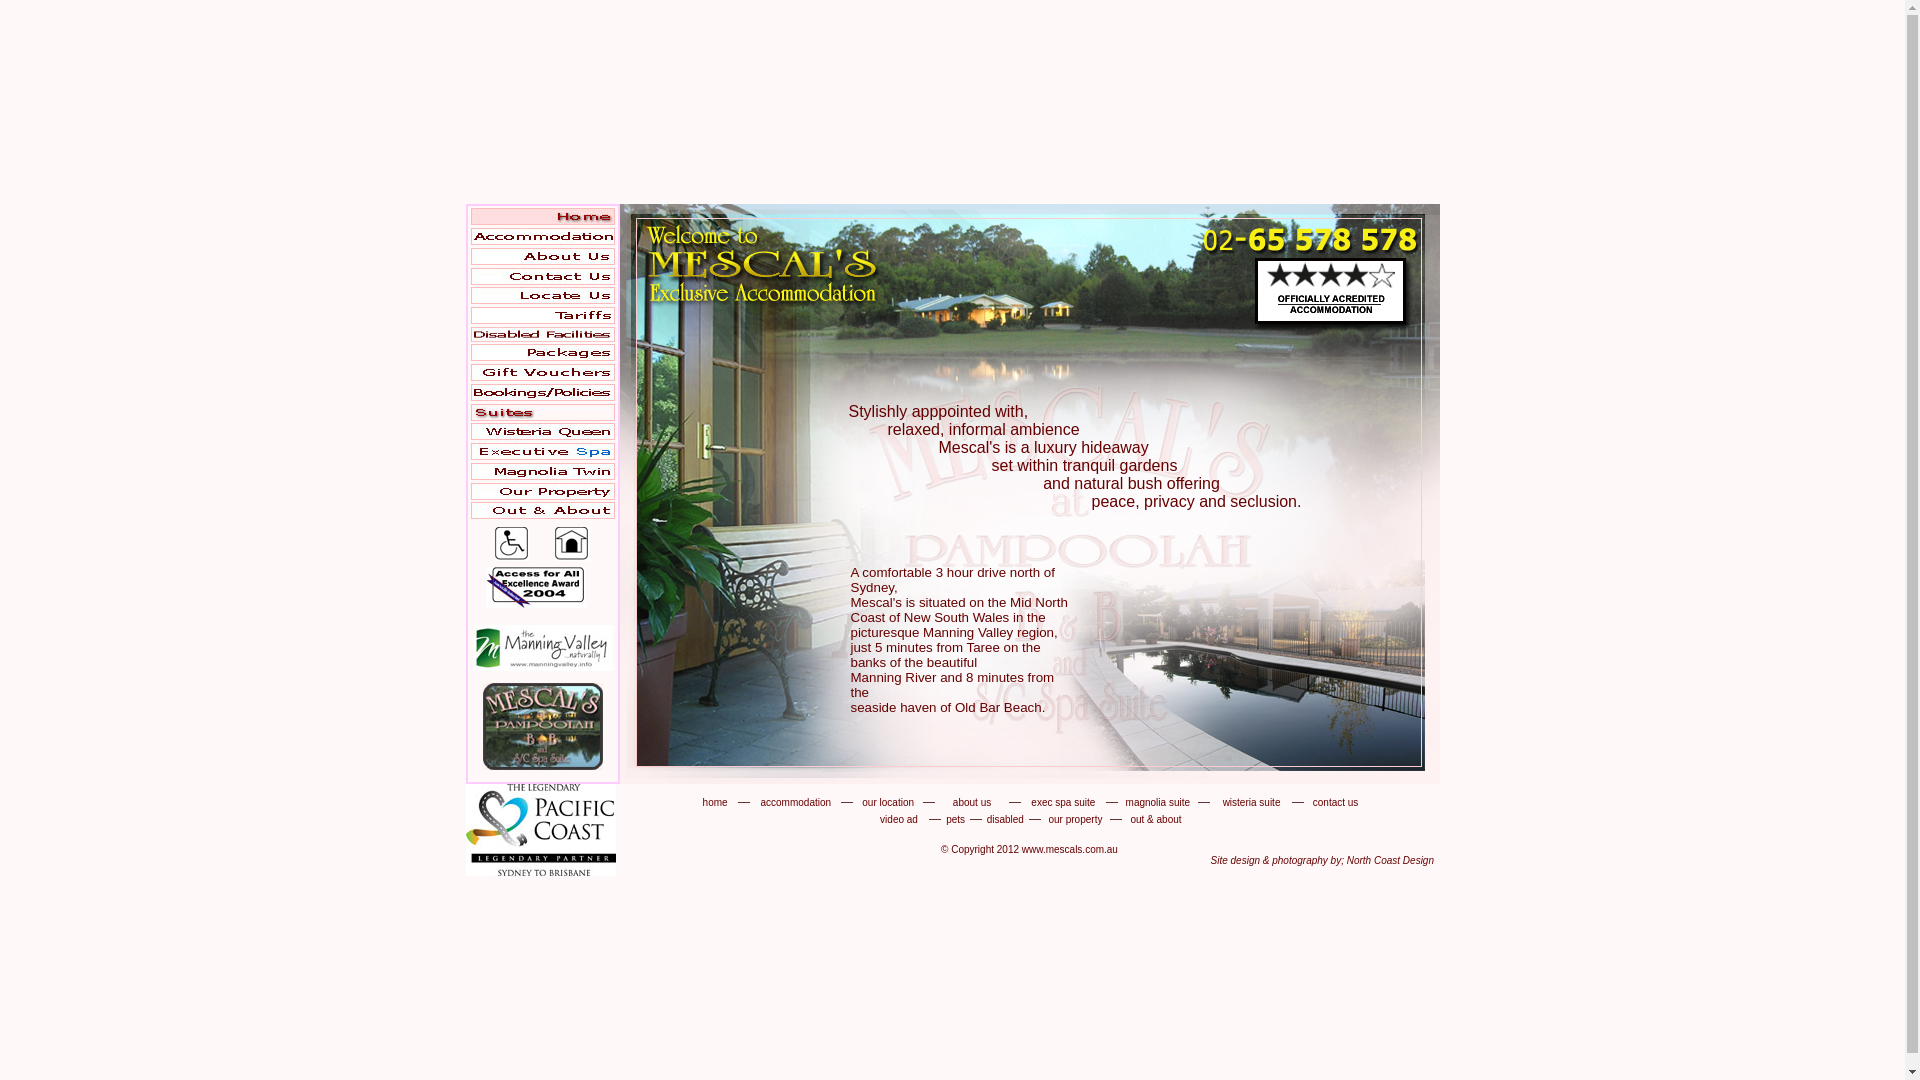 This screenshot has width=1920, height=1080. I want to click on wisteria suite, so click(1252, 802).